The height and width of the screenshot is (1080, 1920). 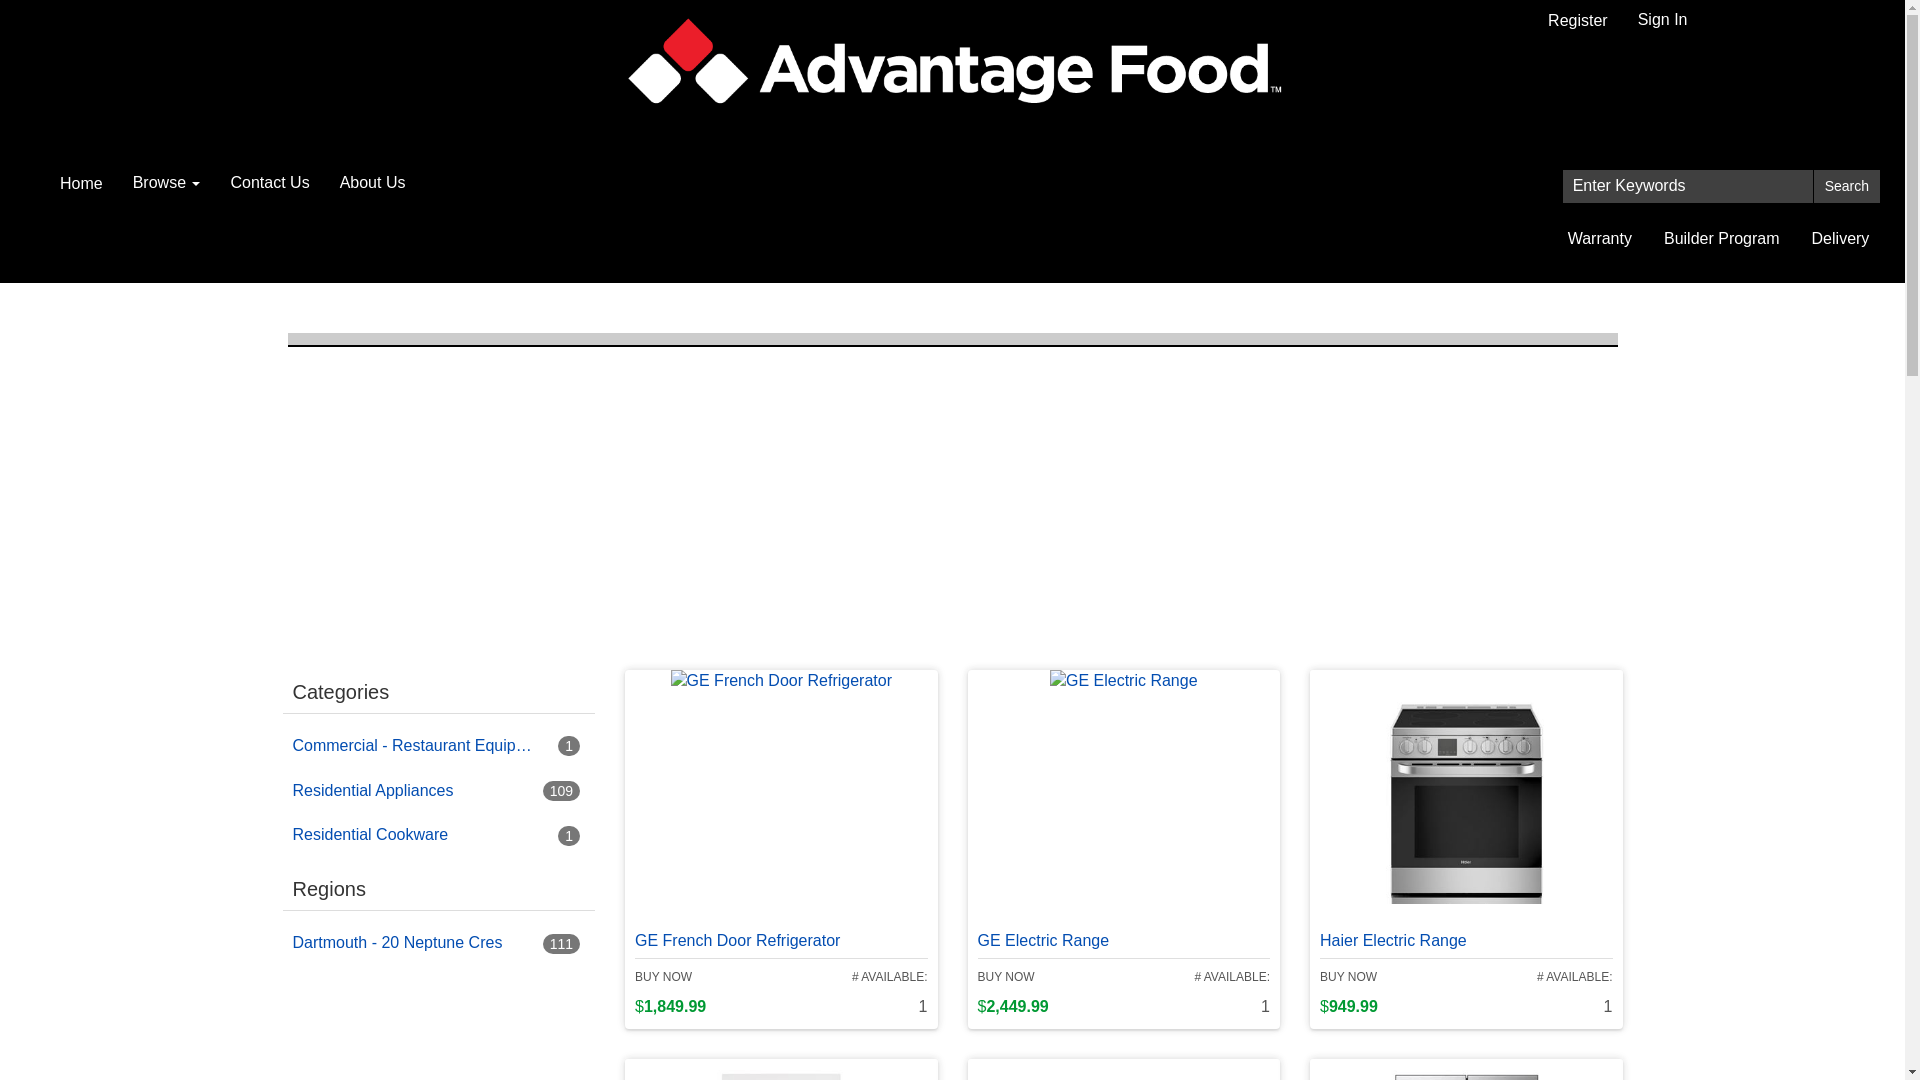 What do you see at coordinates (373, 183) in the screenshot?
I see `About Us` at bounding box center [373, 183].